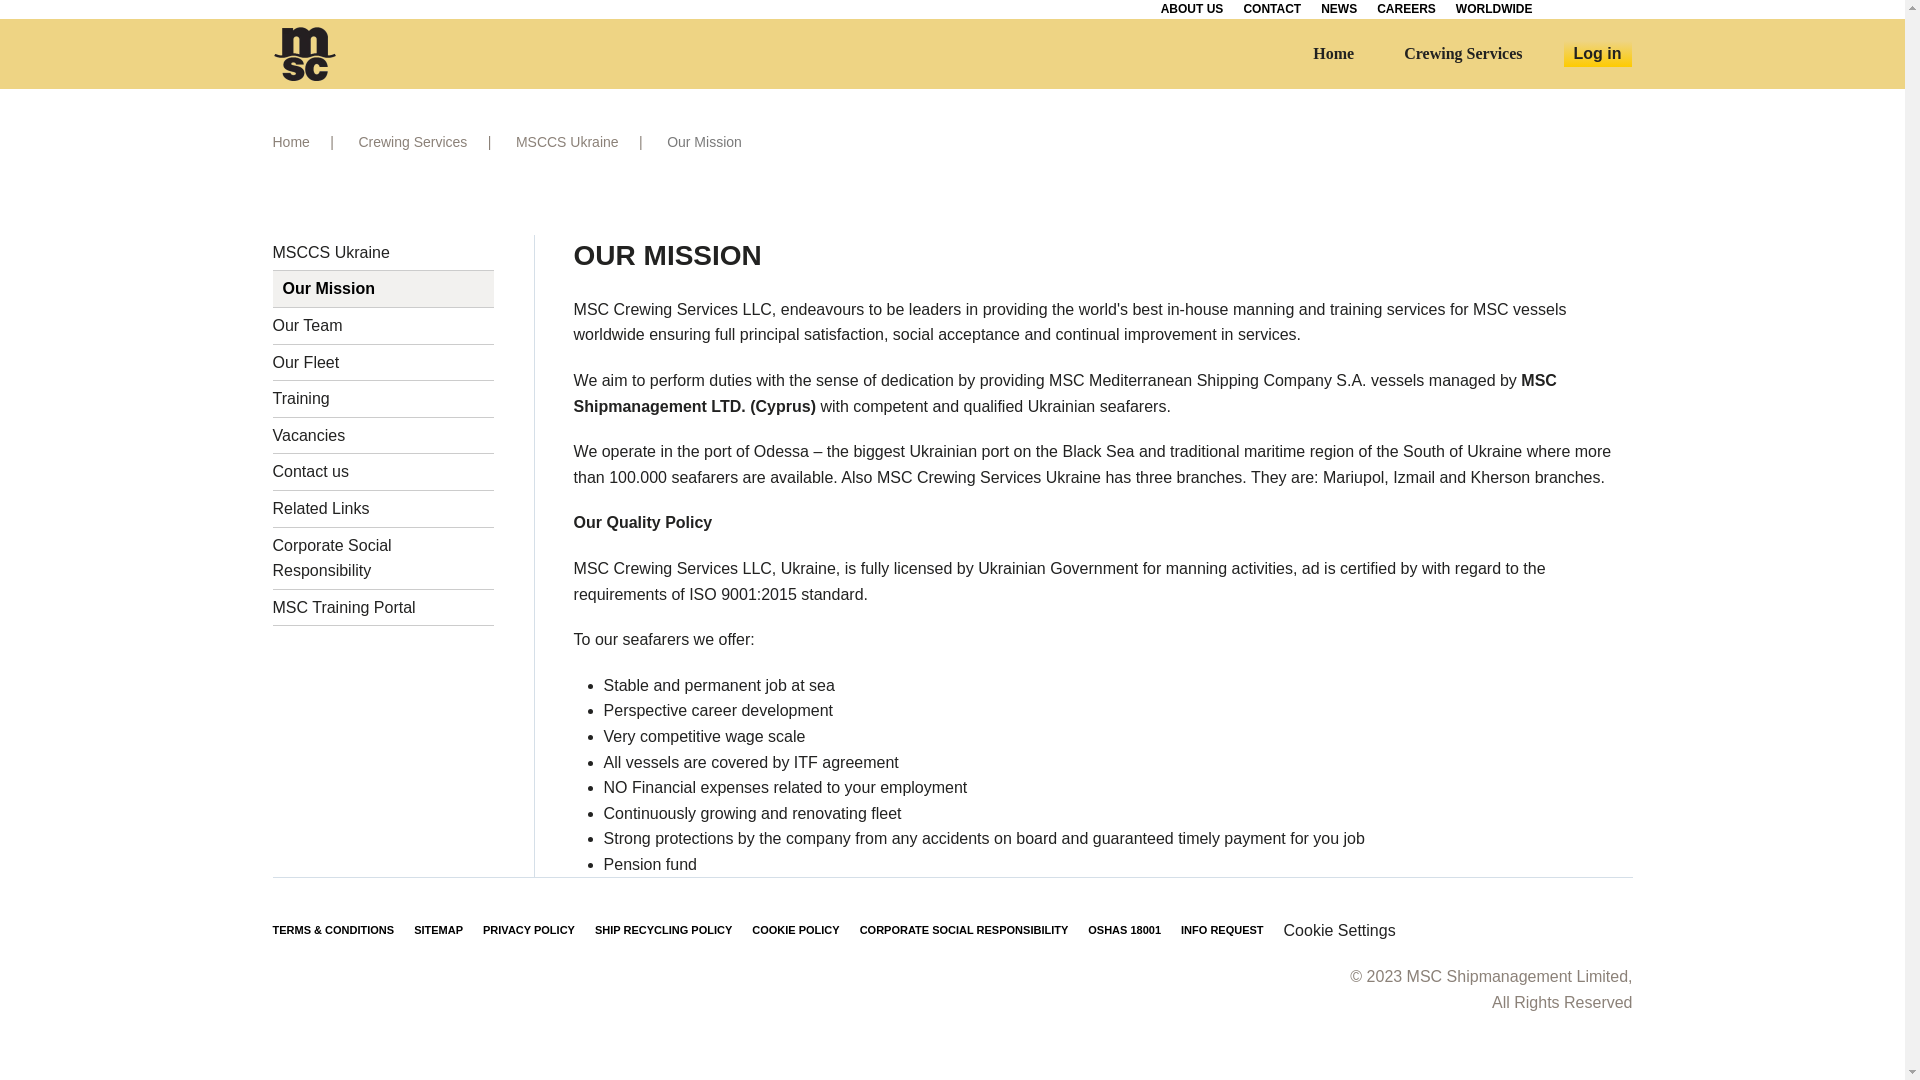  Describe the element at coordinates (528, 930) in the screenshot. I see `PRIVACY POLICY` at that location.